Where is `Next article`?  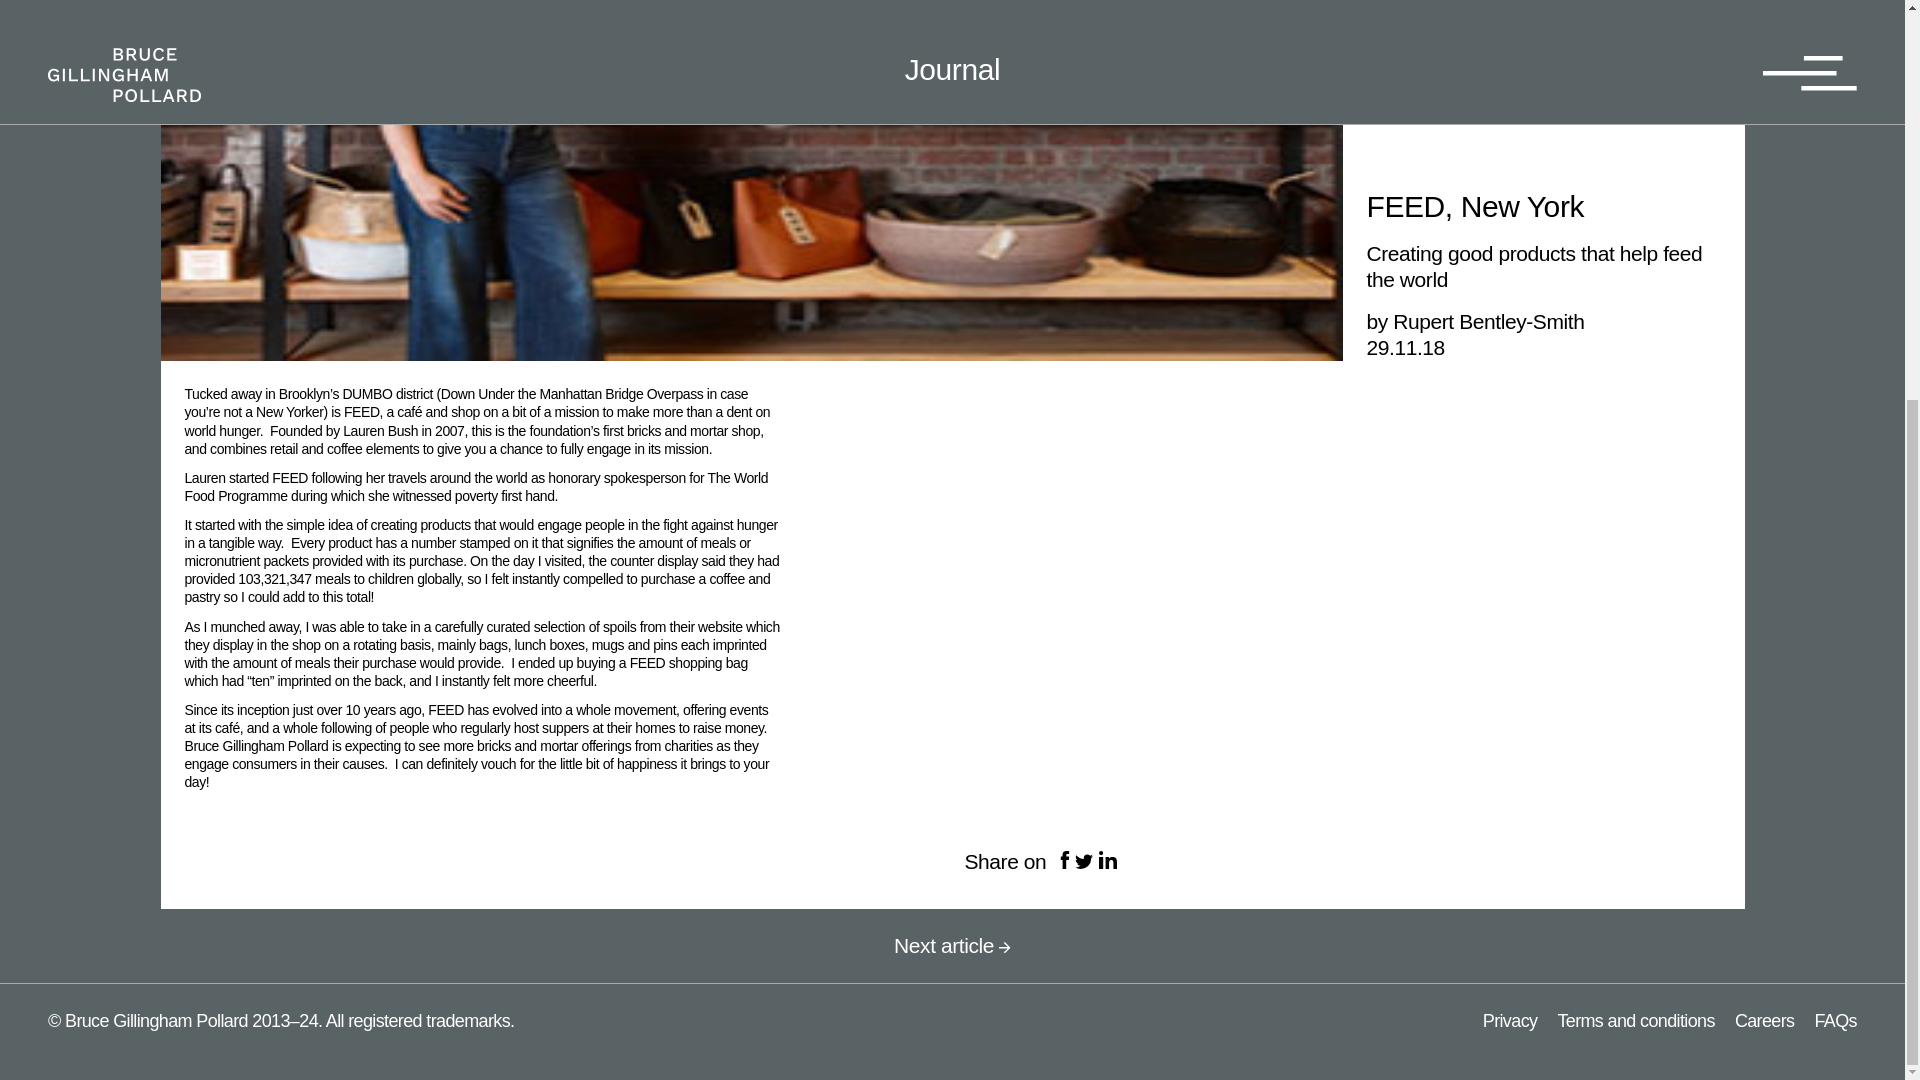
Next article is located at coordinates (952, 946).